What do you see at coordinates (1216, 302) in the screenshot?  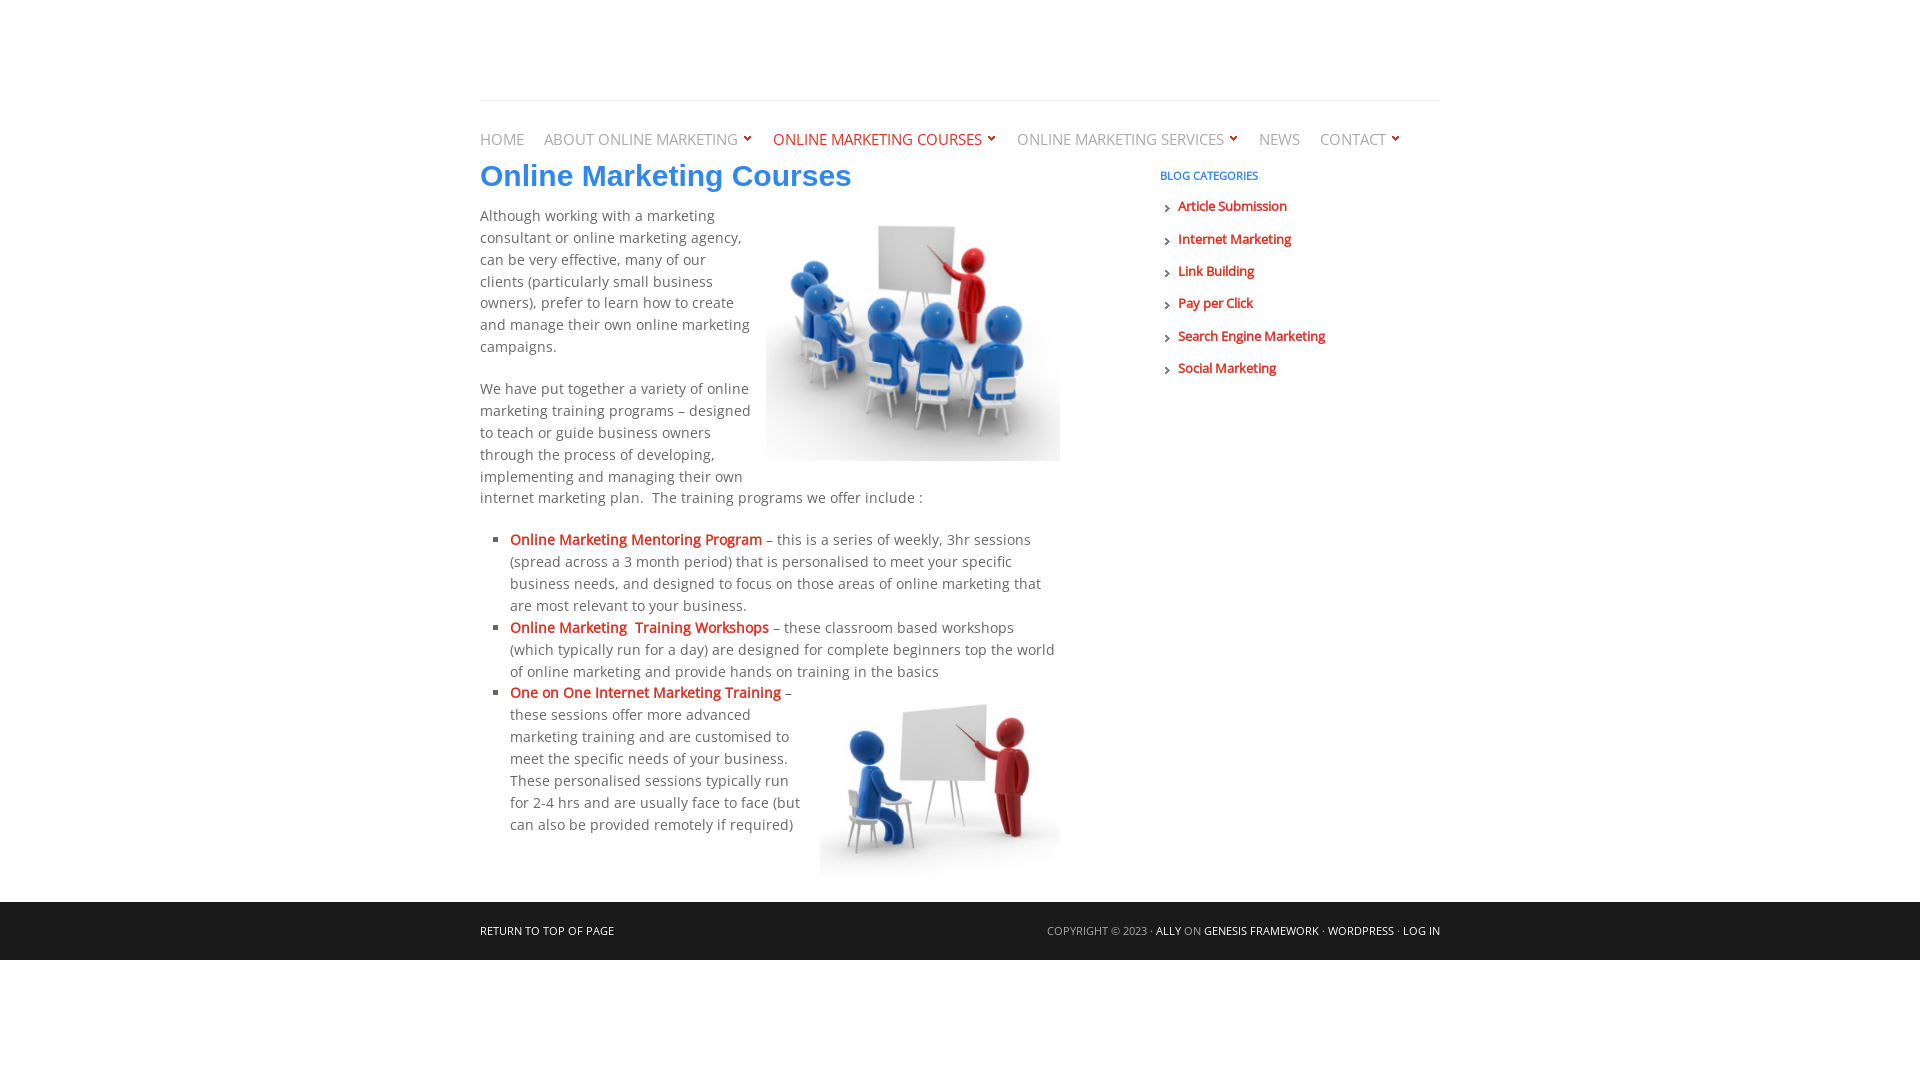 I see `Pay per Click` at bounding box center [1216, 302].